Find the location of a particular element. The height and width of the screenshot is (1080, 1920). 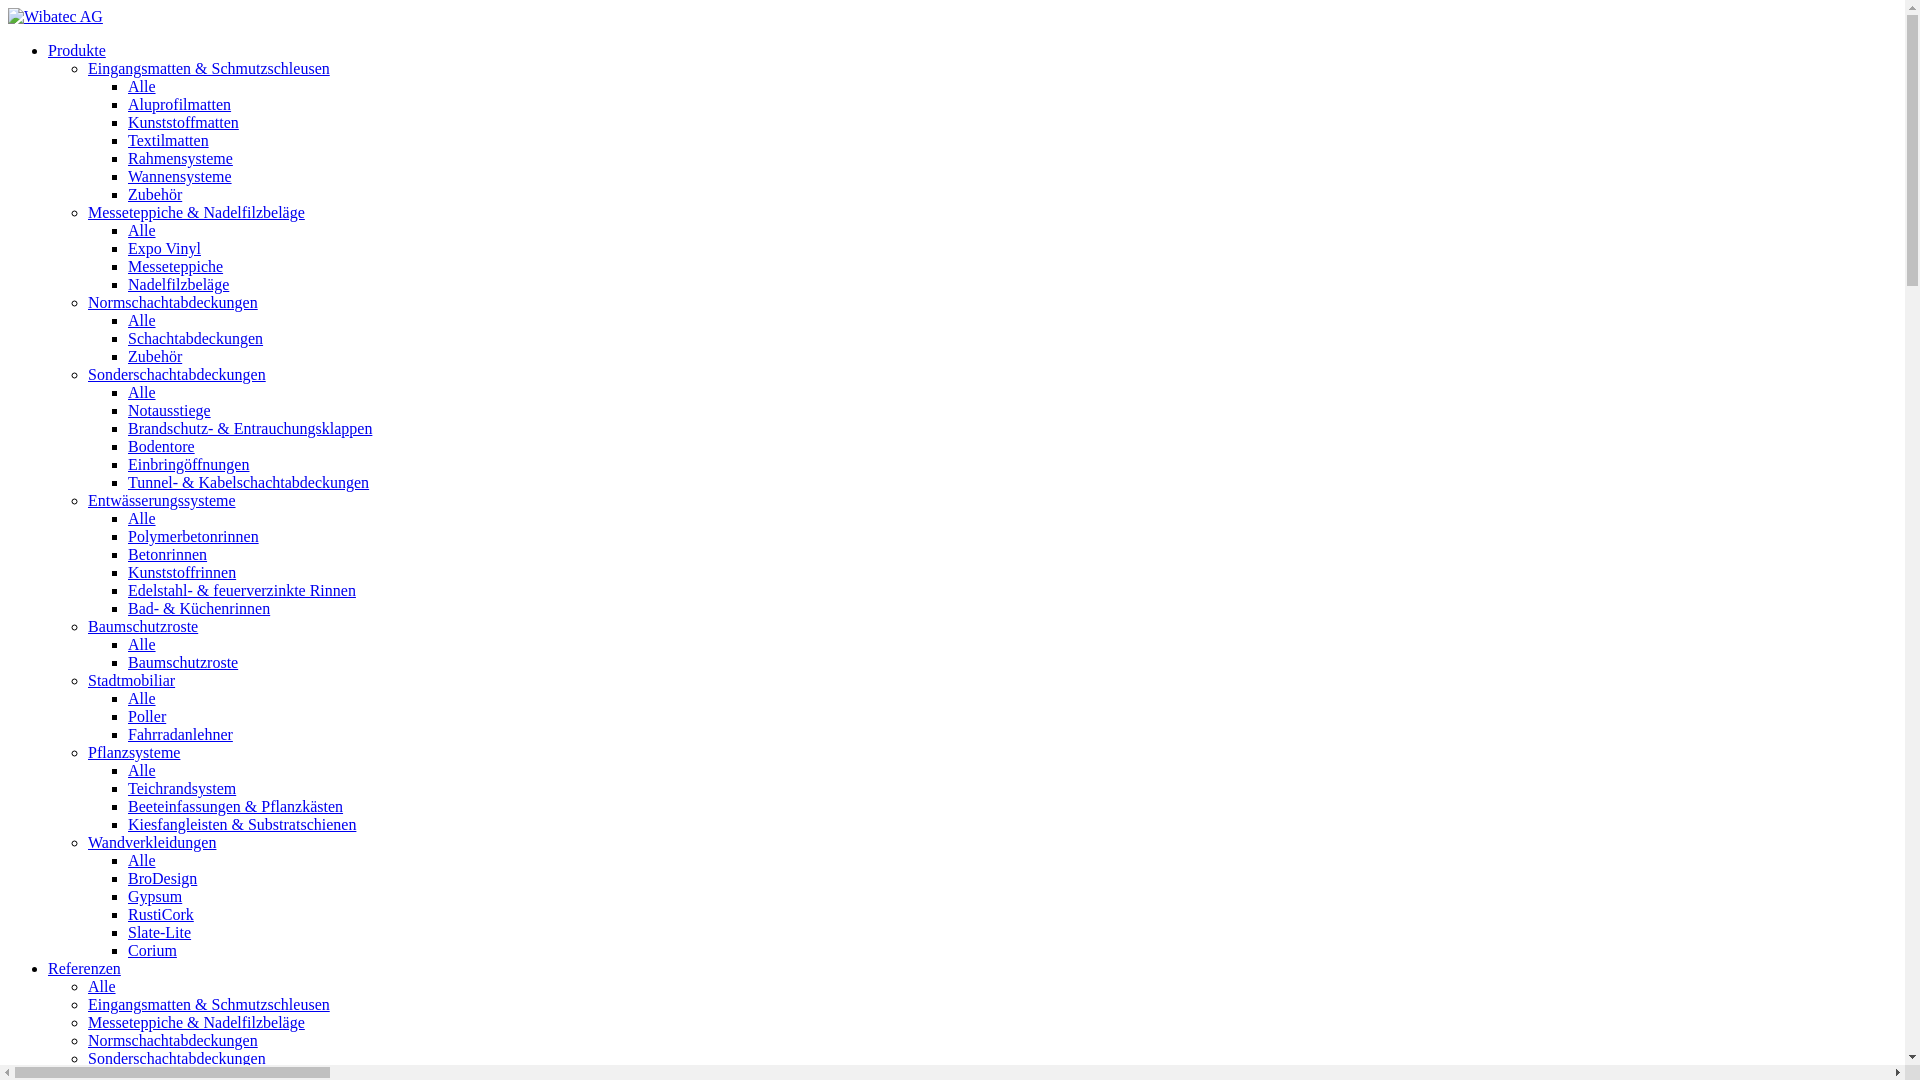

RustiCork is located at coordinates (161, 914).